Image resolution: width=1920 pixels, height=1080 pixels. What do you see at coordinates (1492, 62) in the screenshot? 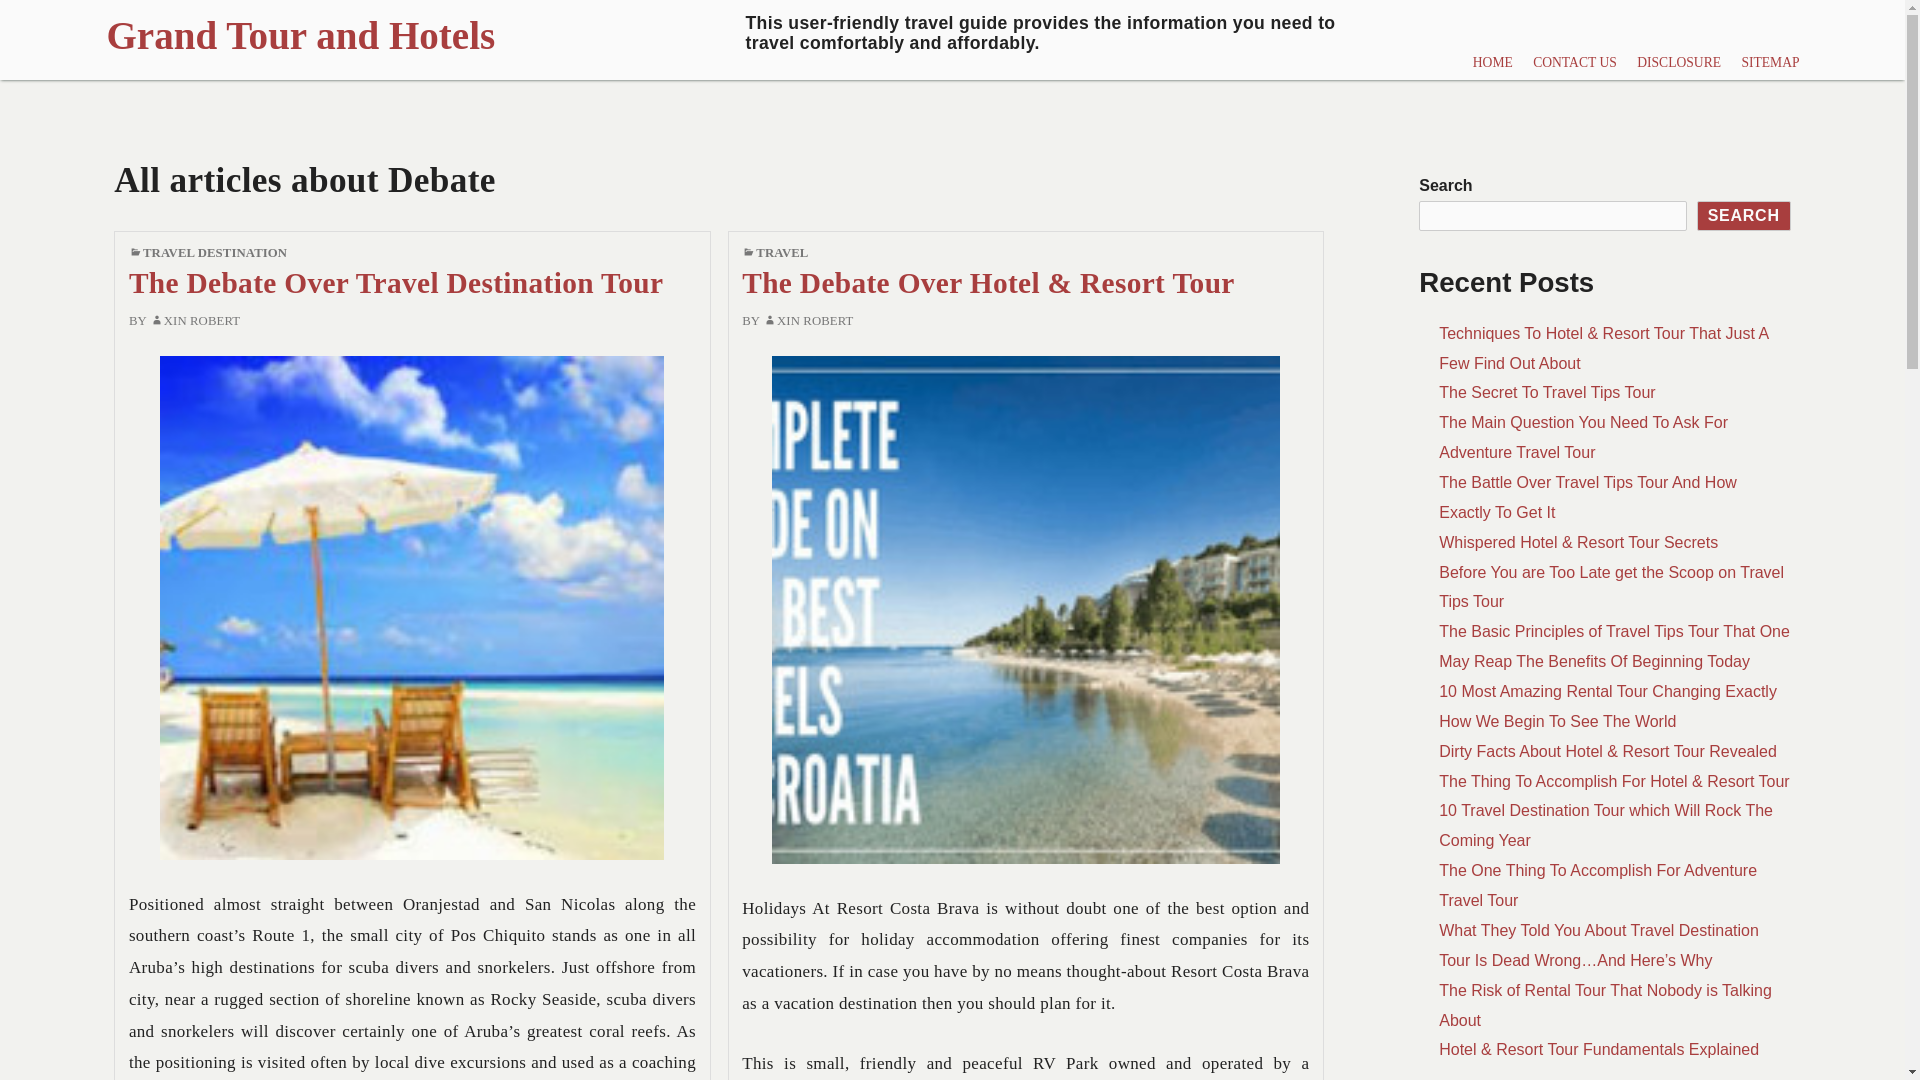
I see `HOME` at bounding box center [1492, 62].